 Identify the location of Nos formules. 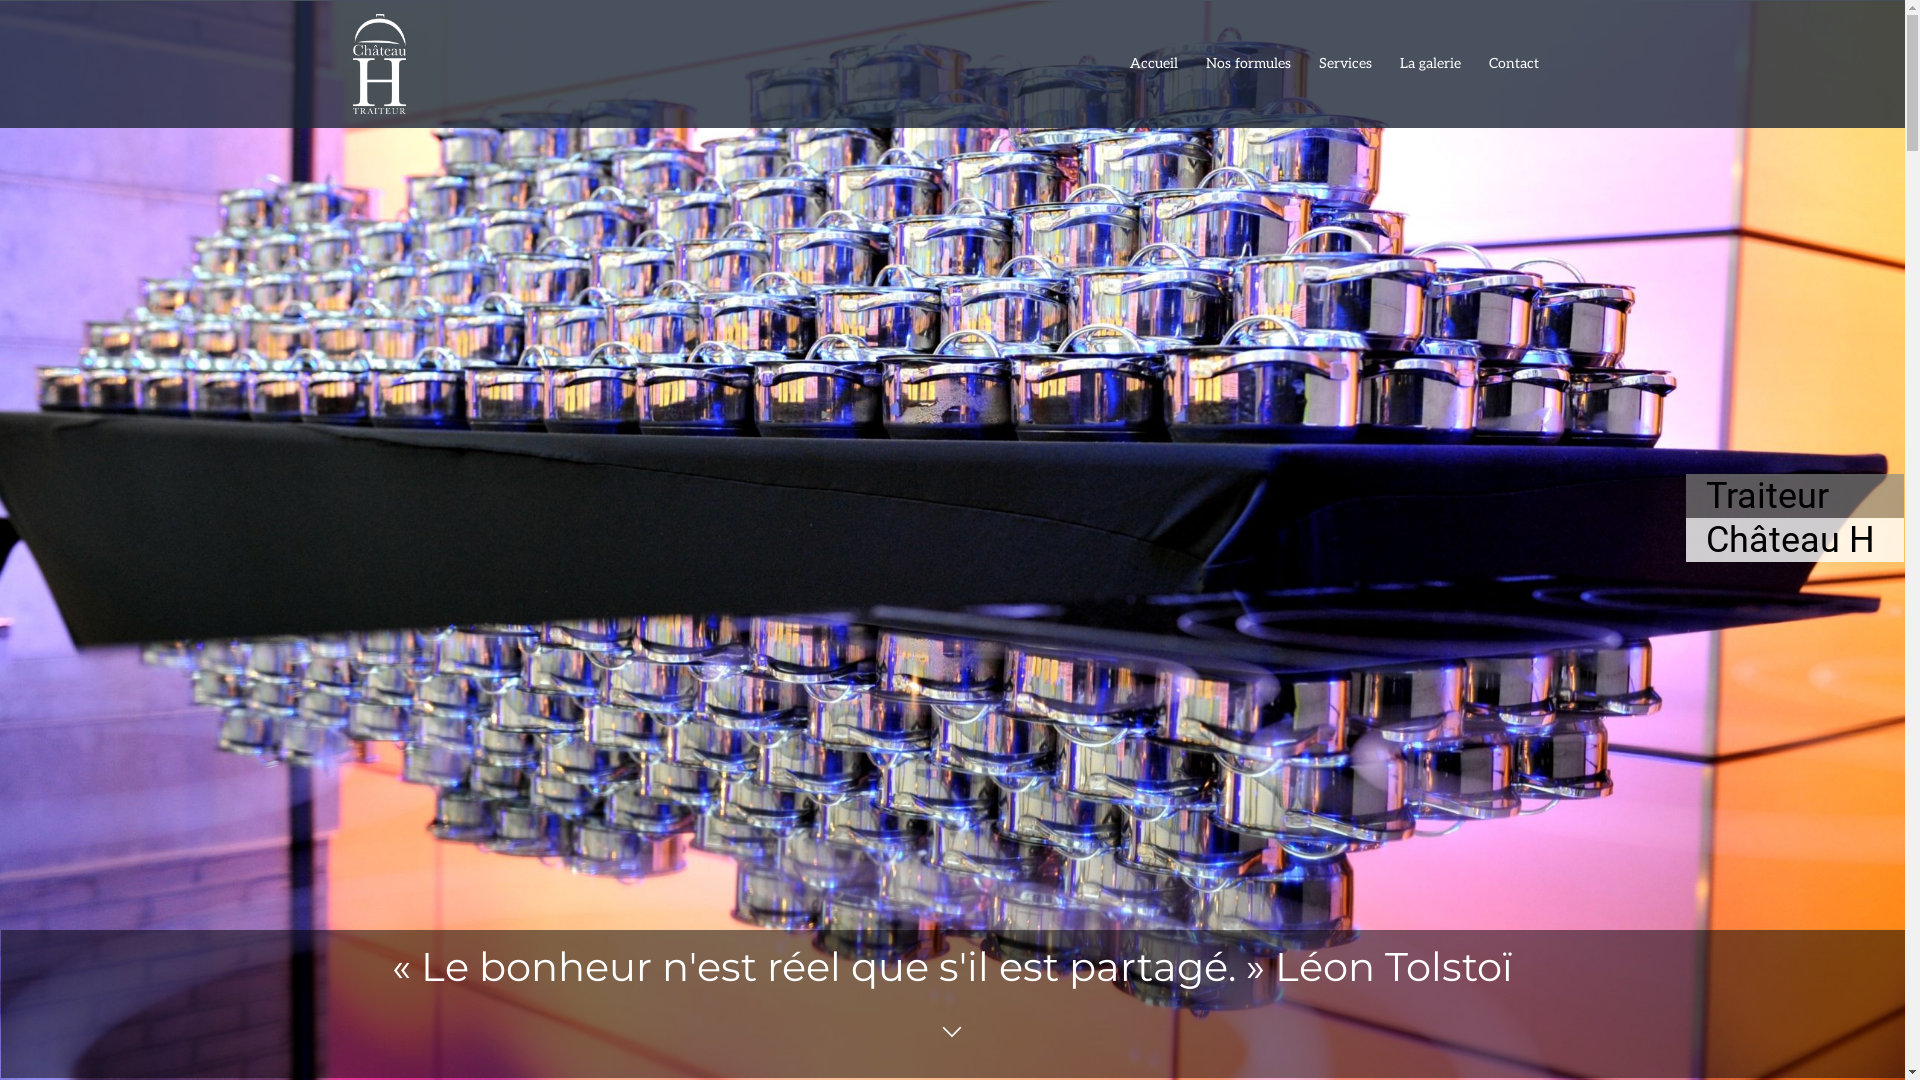
(1248, 64).